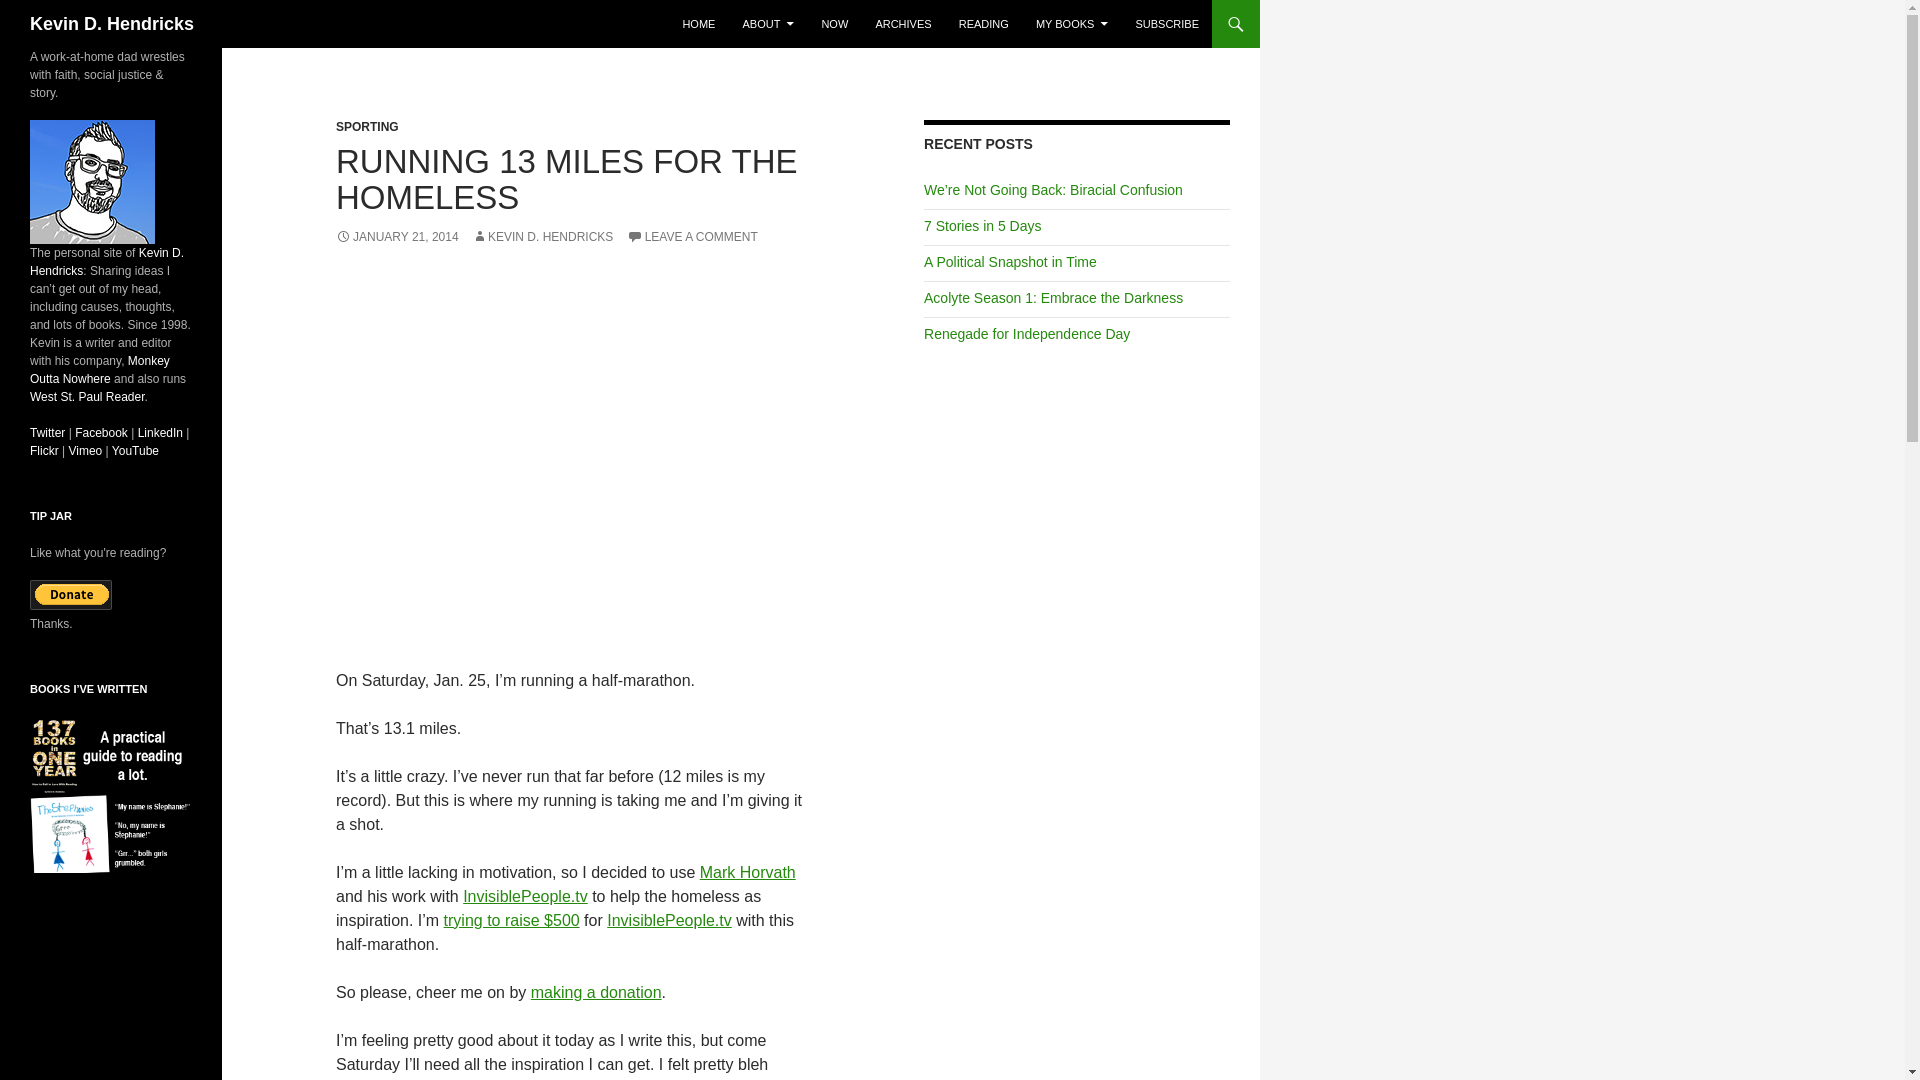  What do you see at coordinates (1167, 24) in the screenshot?
I see `SUBSCRIBE` at bounding box center [1167, 24].